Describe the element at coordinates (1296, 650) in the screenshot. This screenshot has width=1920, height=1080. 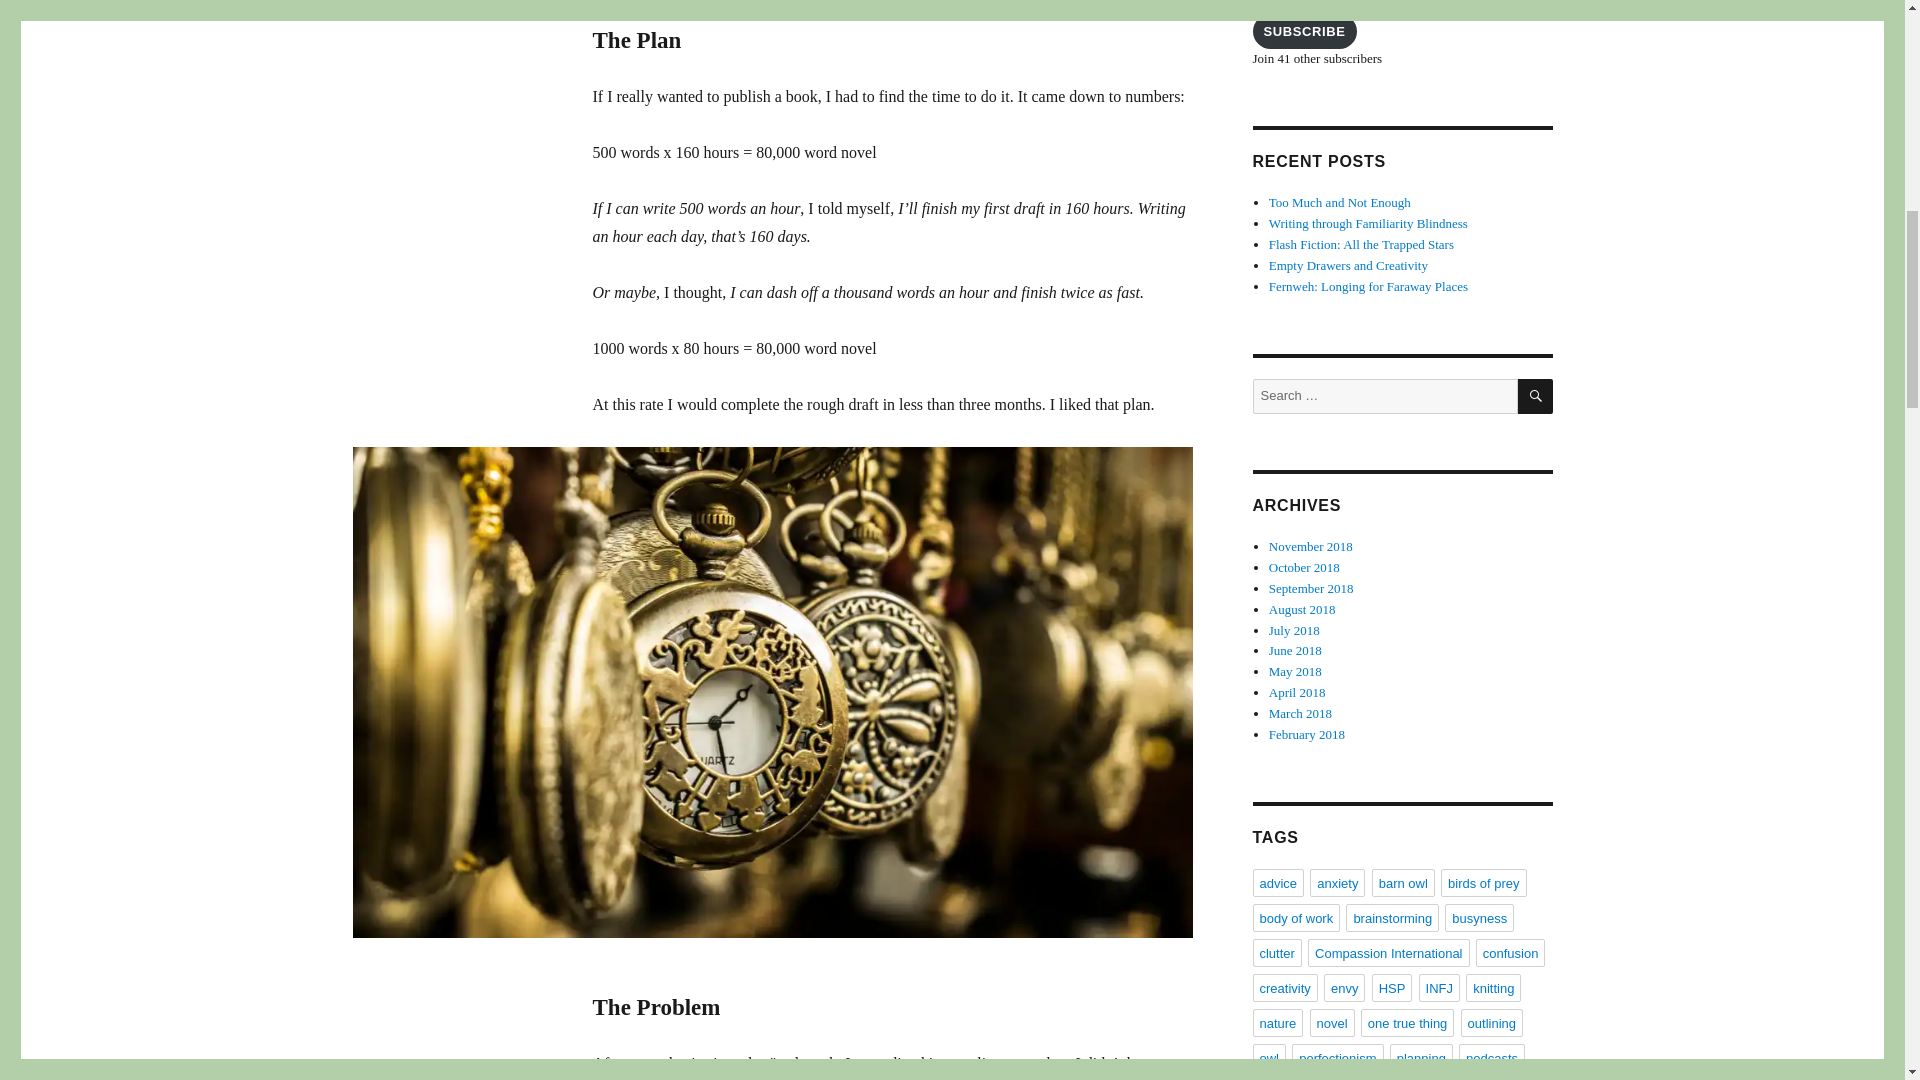
I see `June 2018` at that location.